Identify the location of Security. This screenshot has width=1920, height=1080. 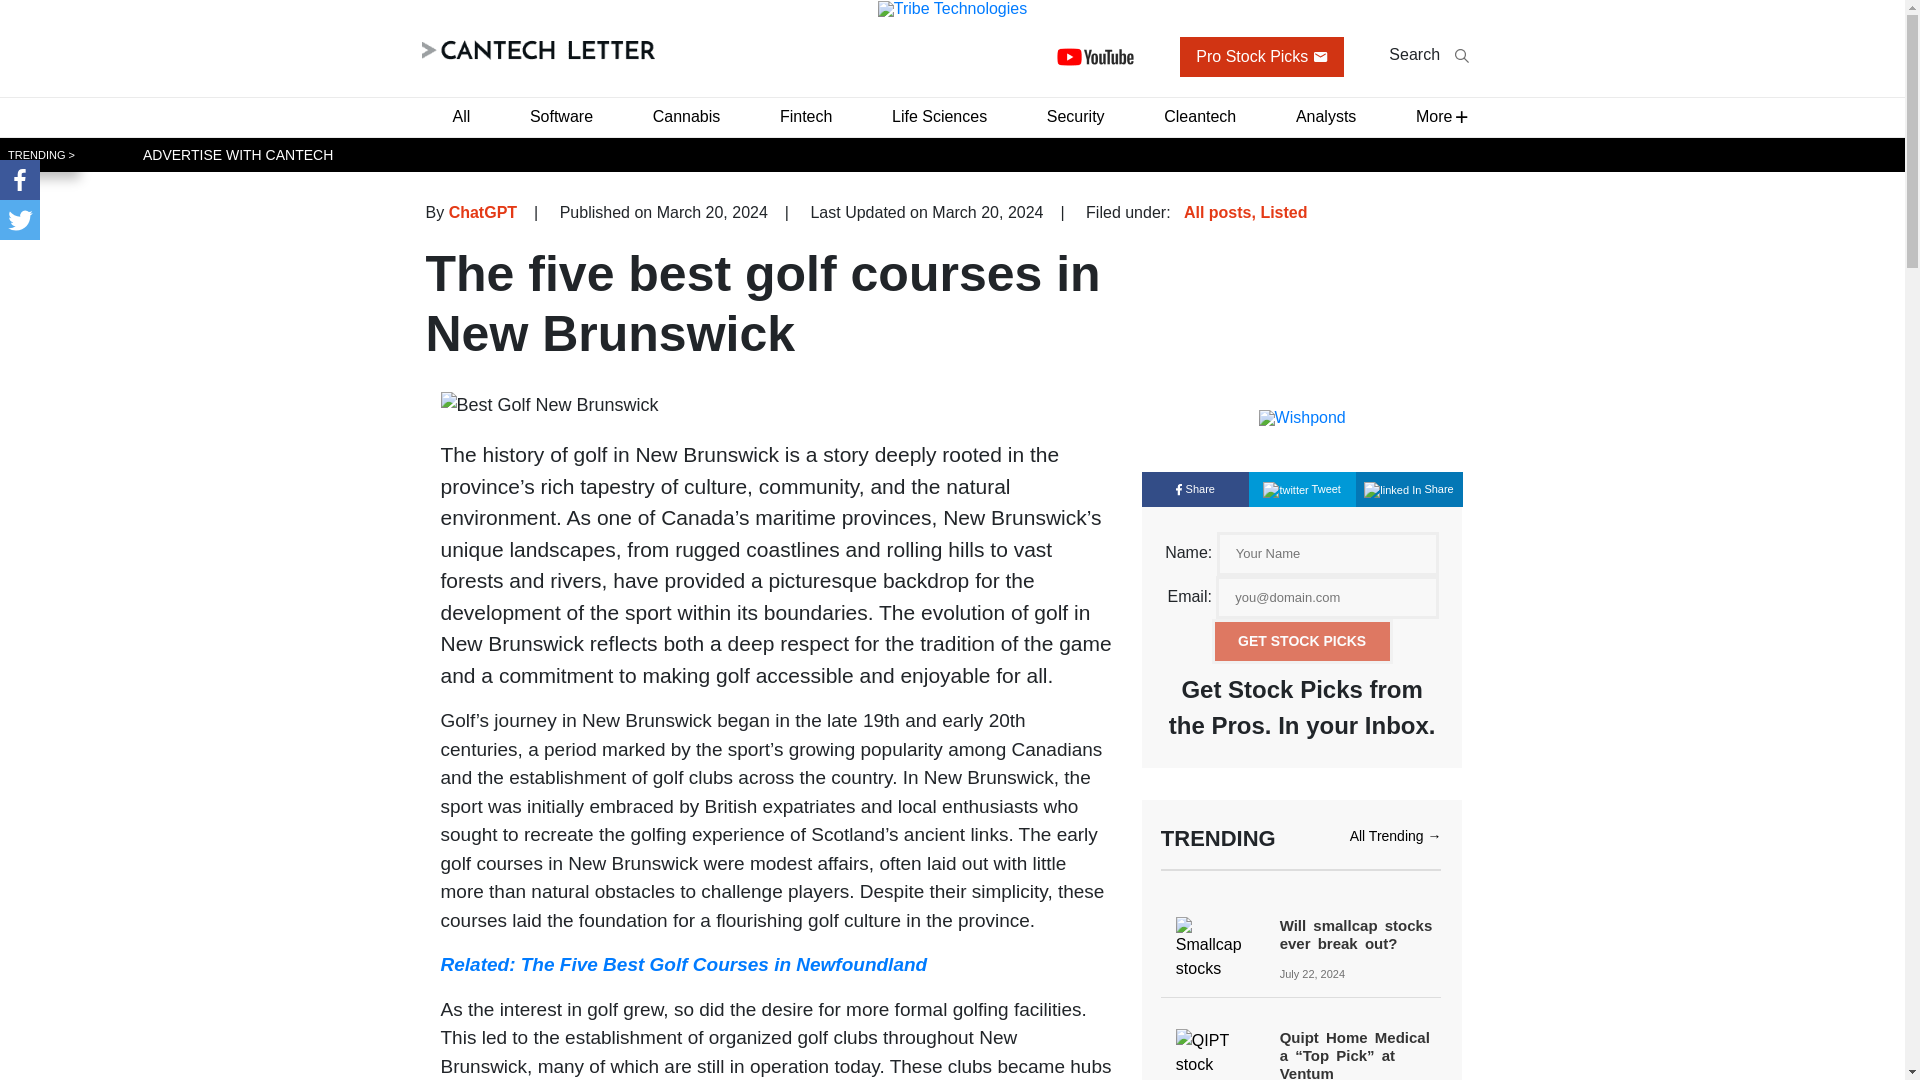
(1076, 116).